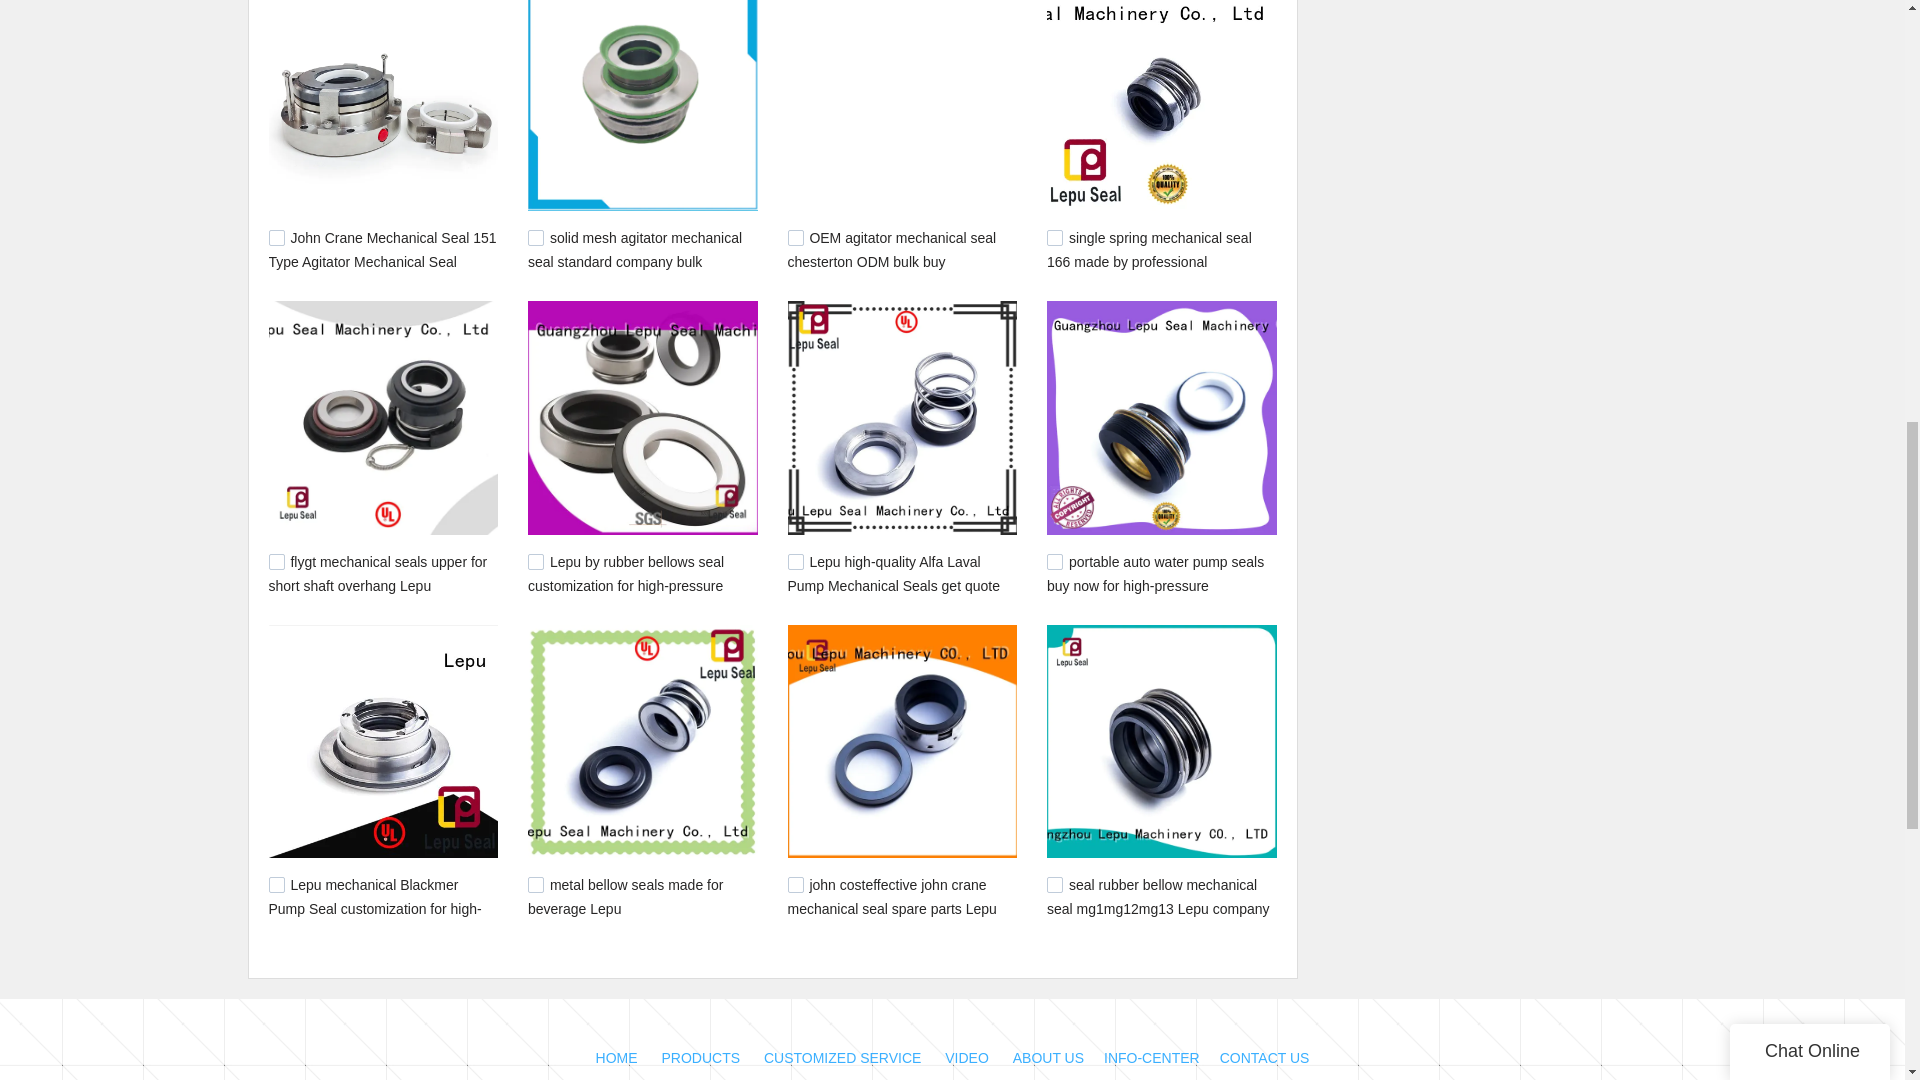 The image size is (1920, 1080). I want to click on flygt mechanical seals upper for short shaft overhang Lepu, so click(378, 574).